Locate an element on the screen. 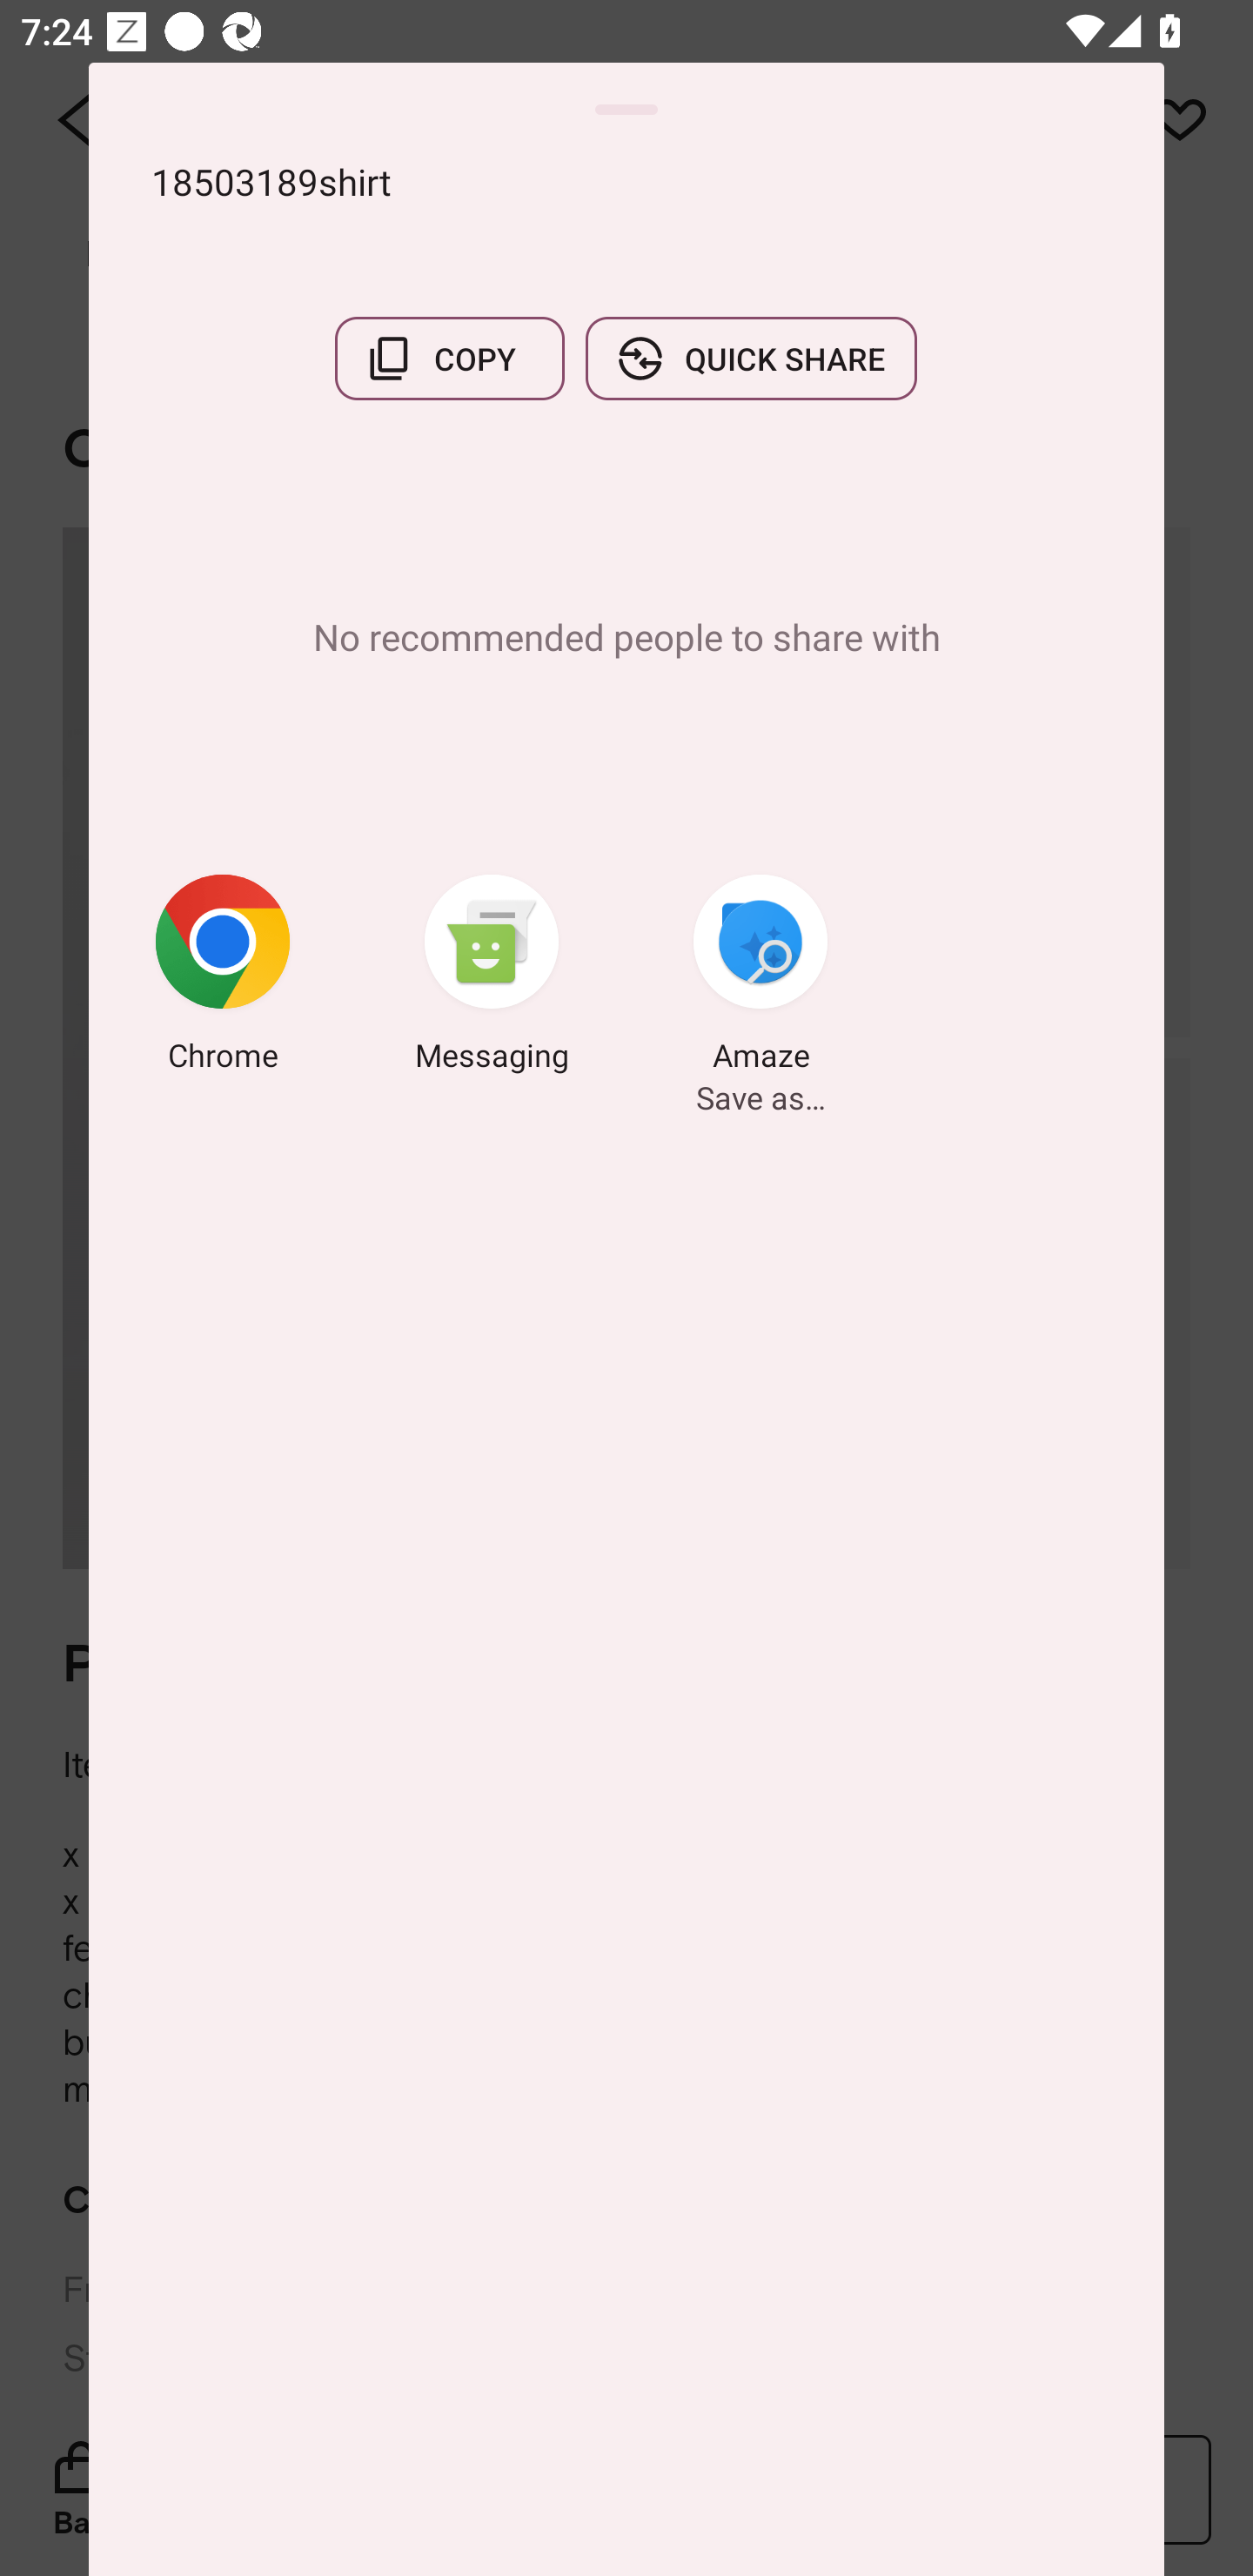 This screenshot has width=1253, height=2576. Amaze Save as… is located at coordinates (761, 977).